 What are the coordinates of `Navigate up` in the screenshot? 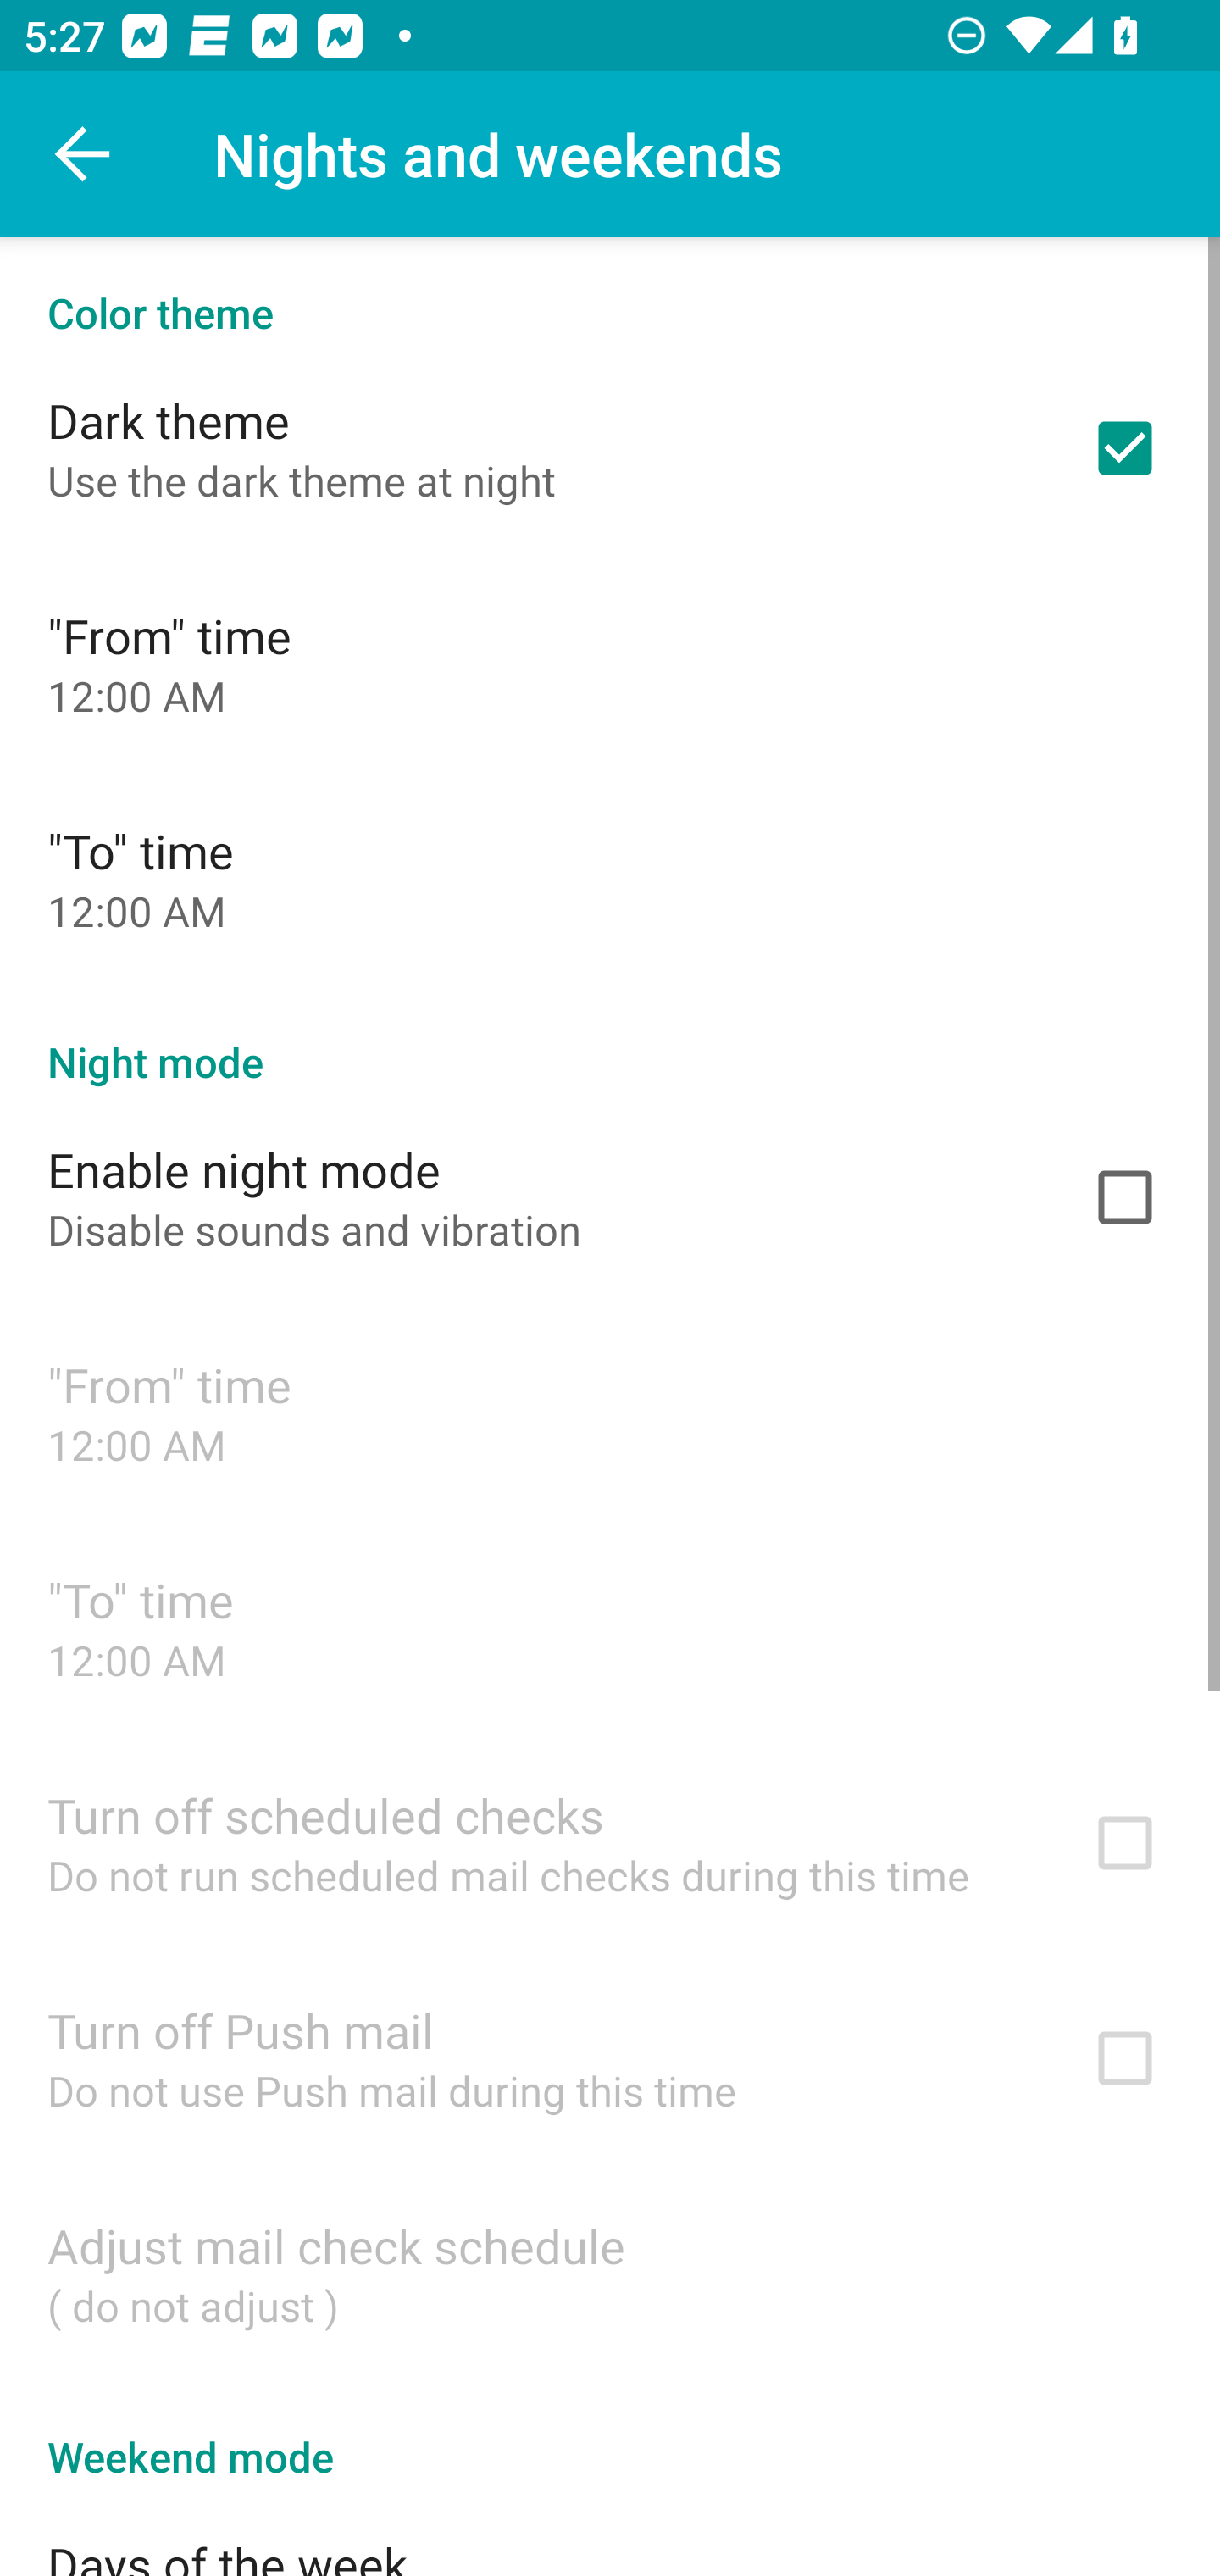 It's located at (83, 154).